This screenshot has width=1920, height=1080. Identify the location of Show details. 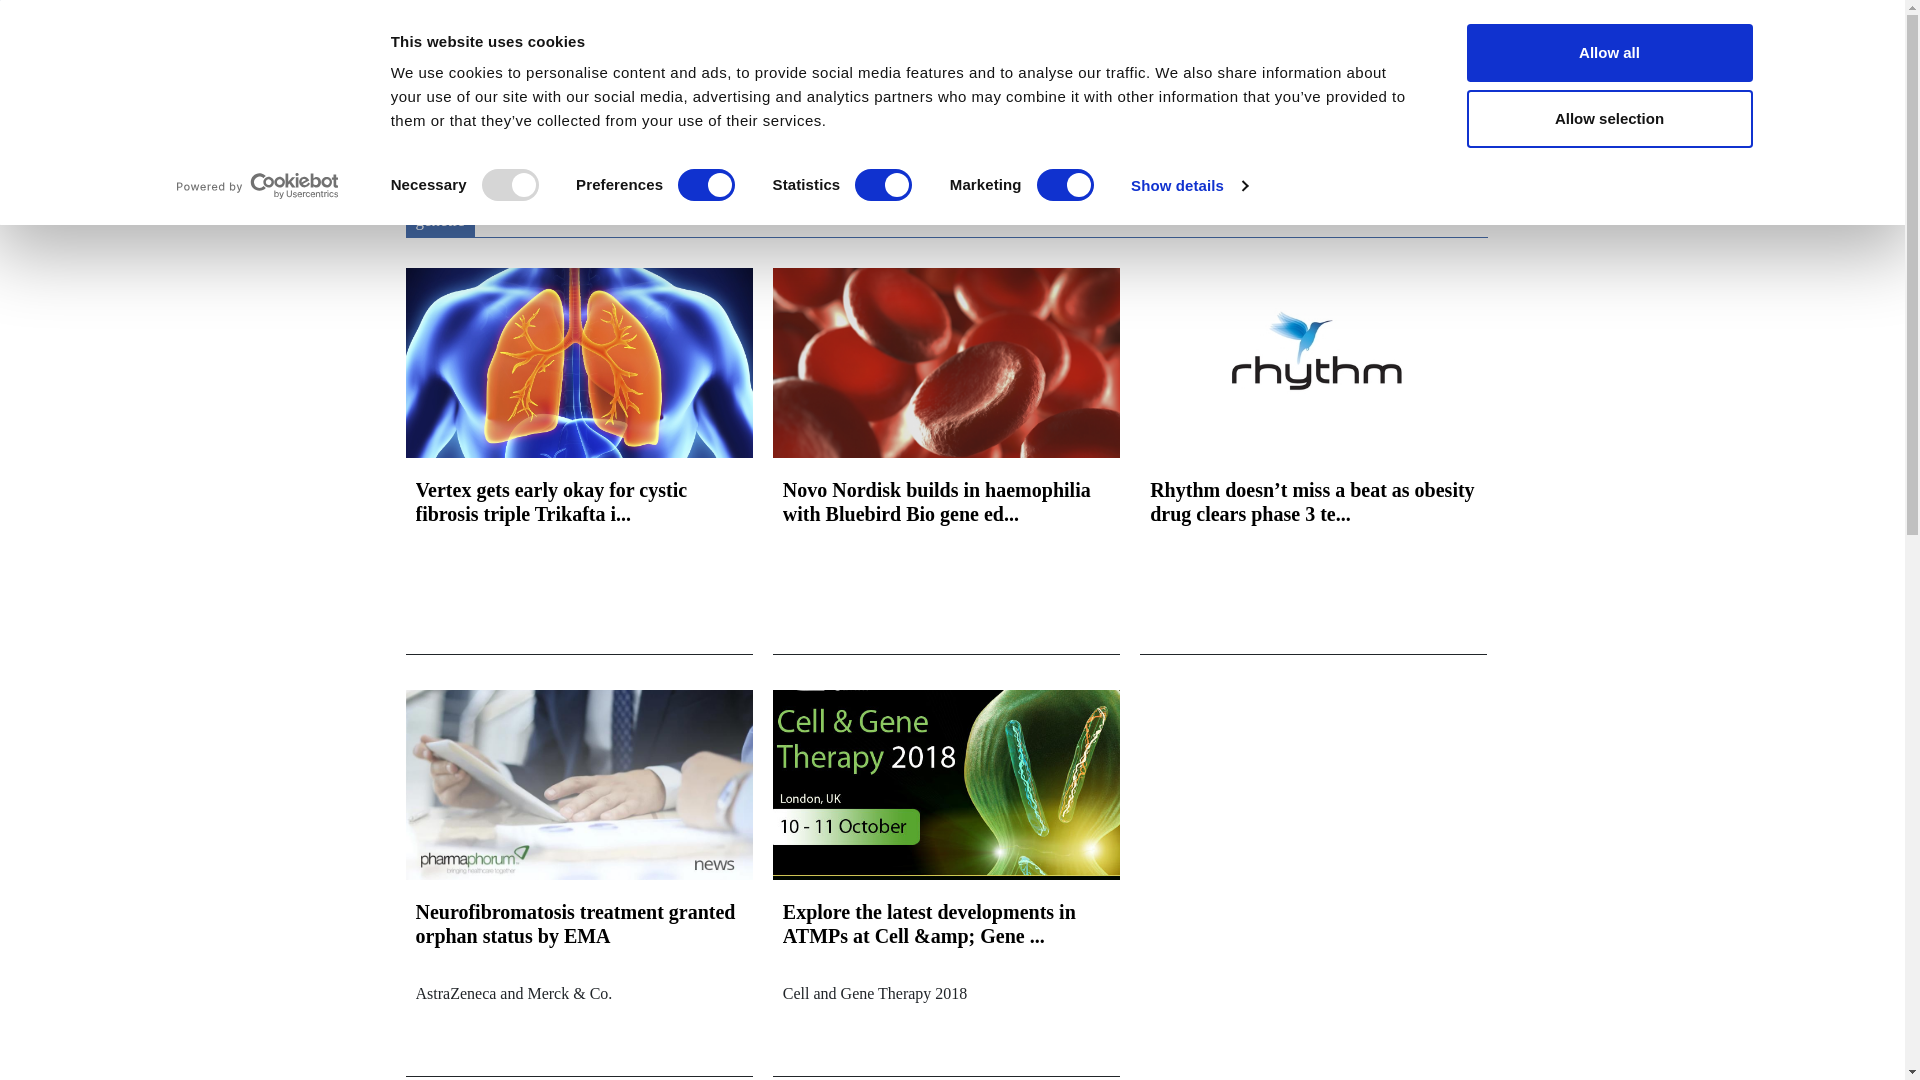
(1188, 185).